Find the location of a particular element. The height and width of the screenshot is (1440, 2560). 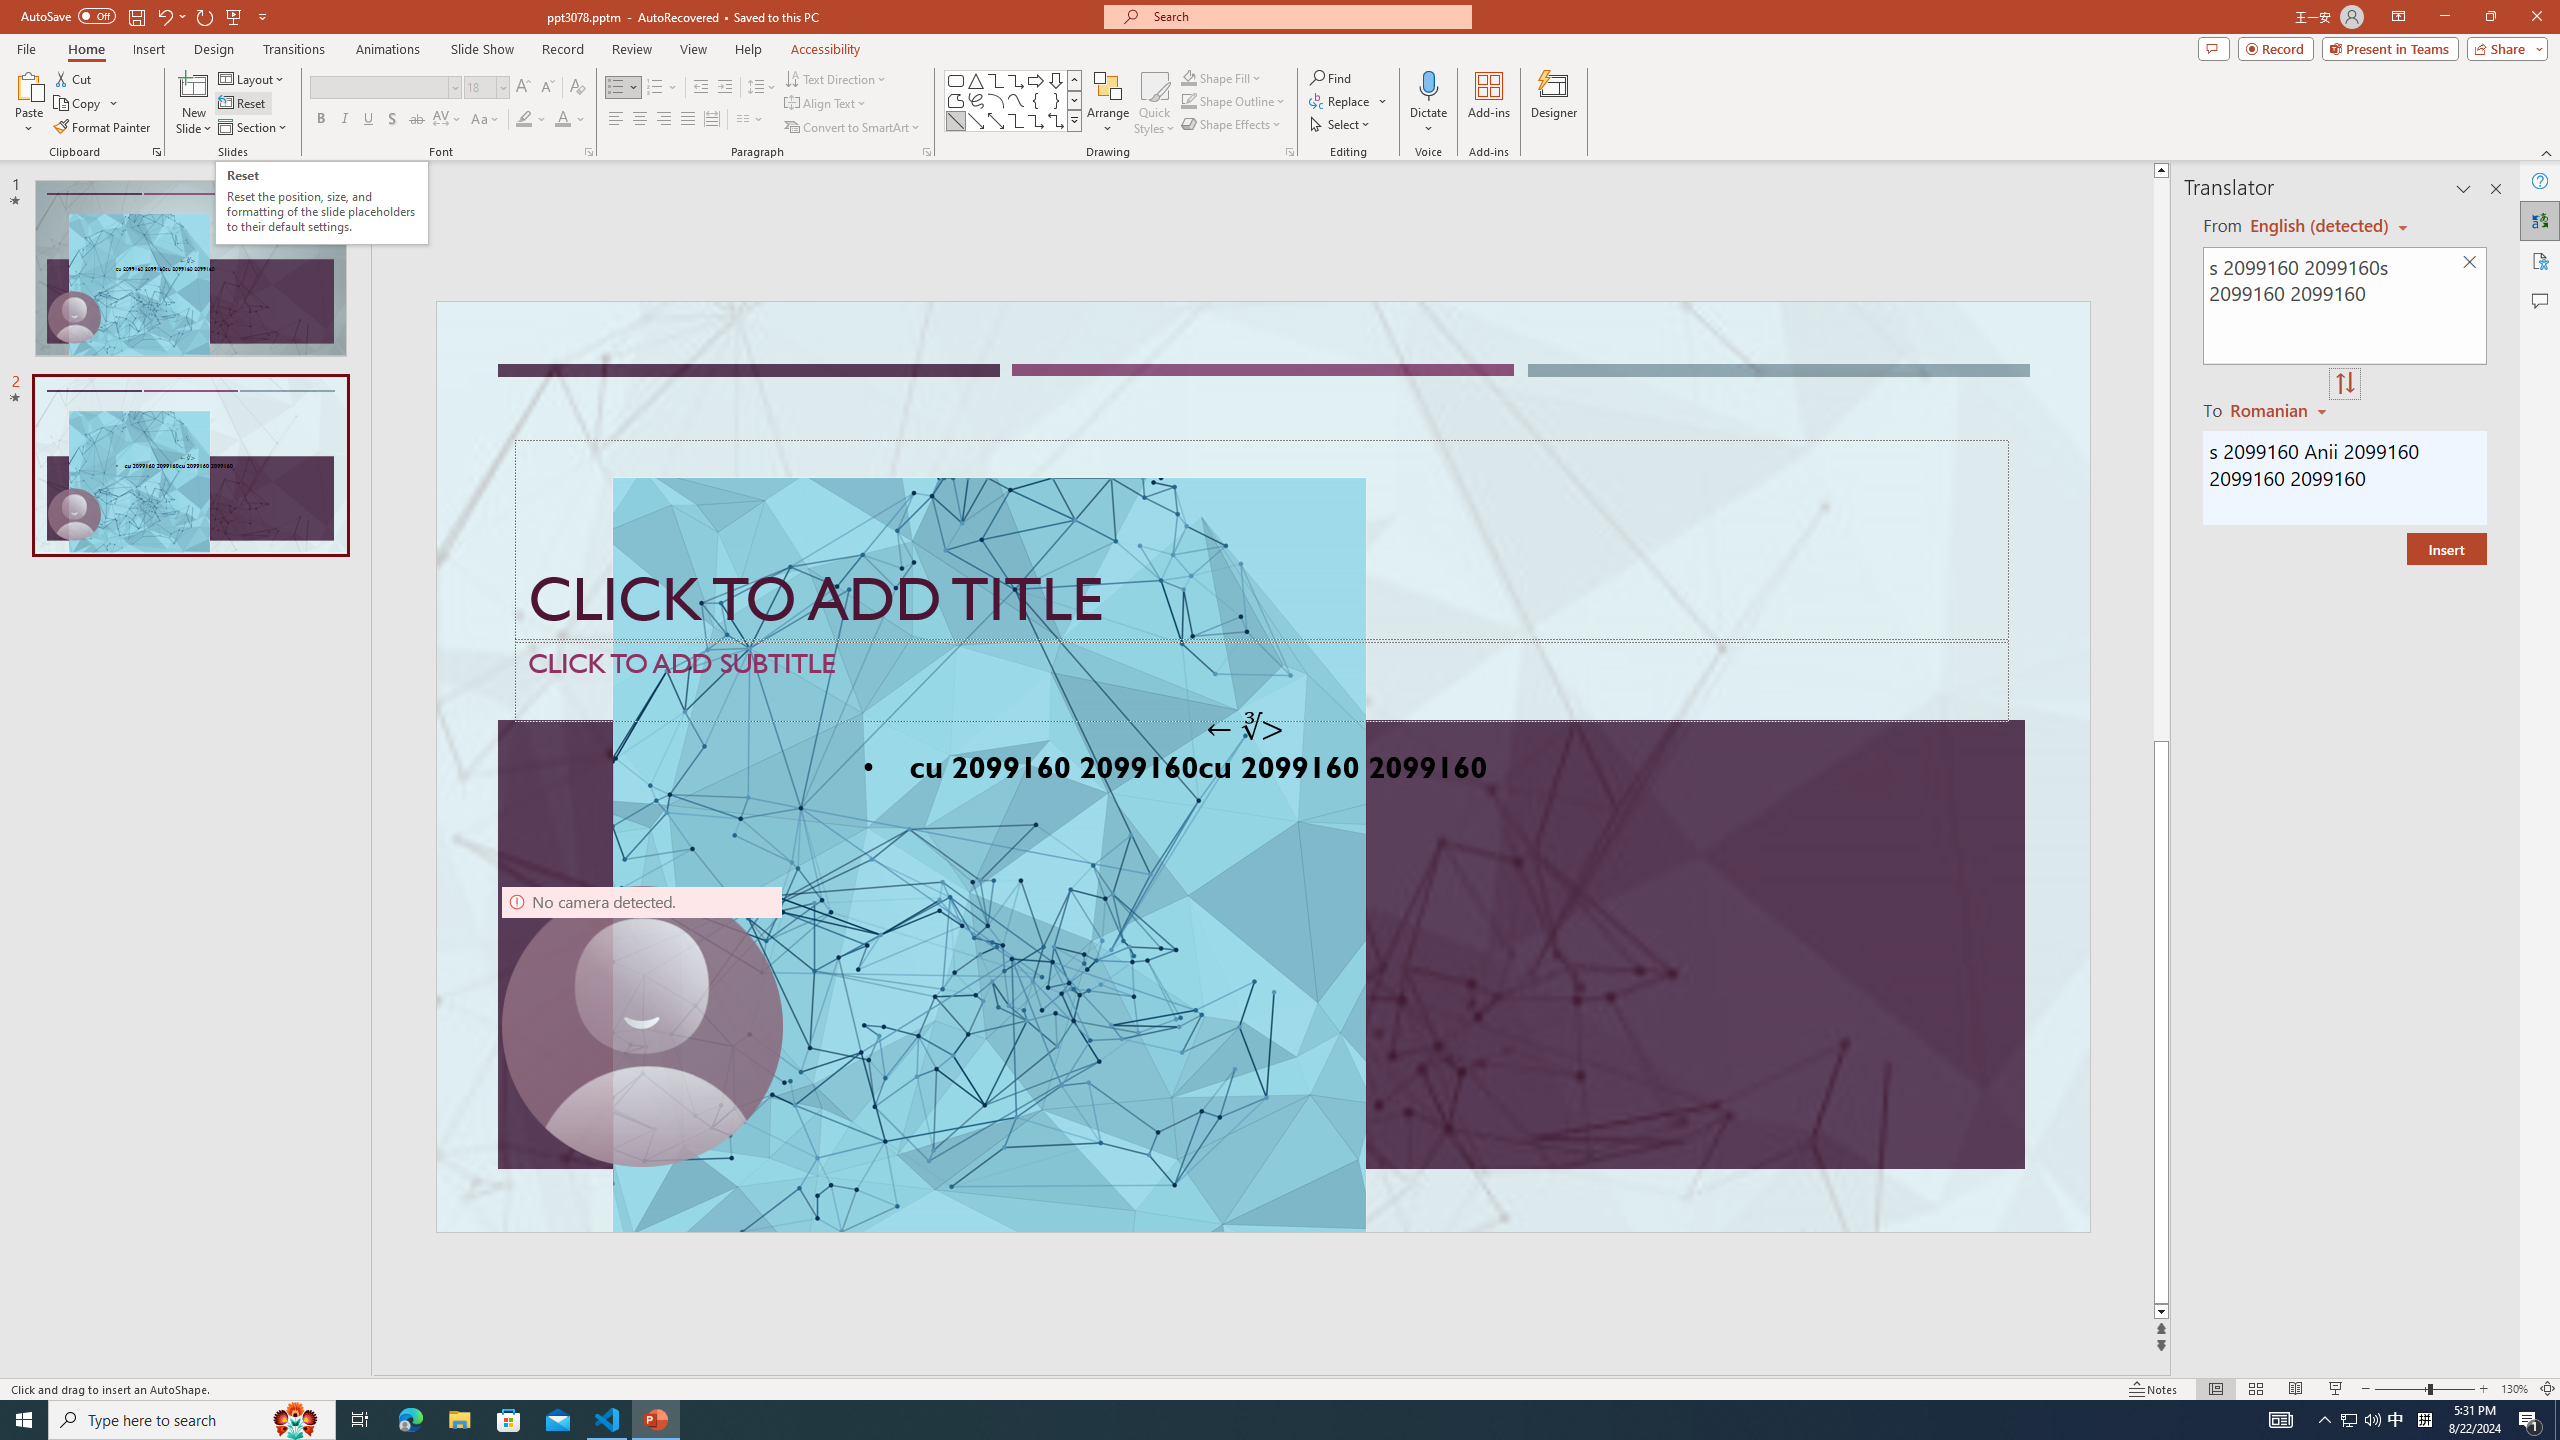

644553698@qq.com is located at coordinates (2276, 672).